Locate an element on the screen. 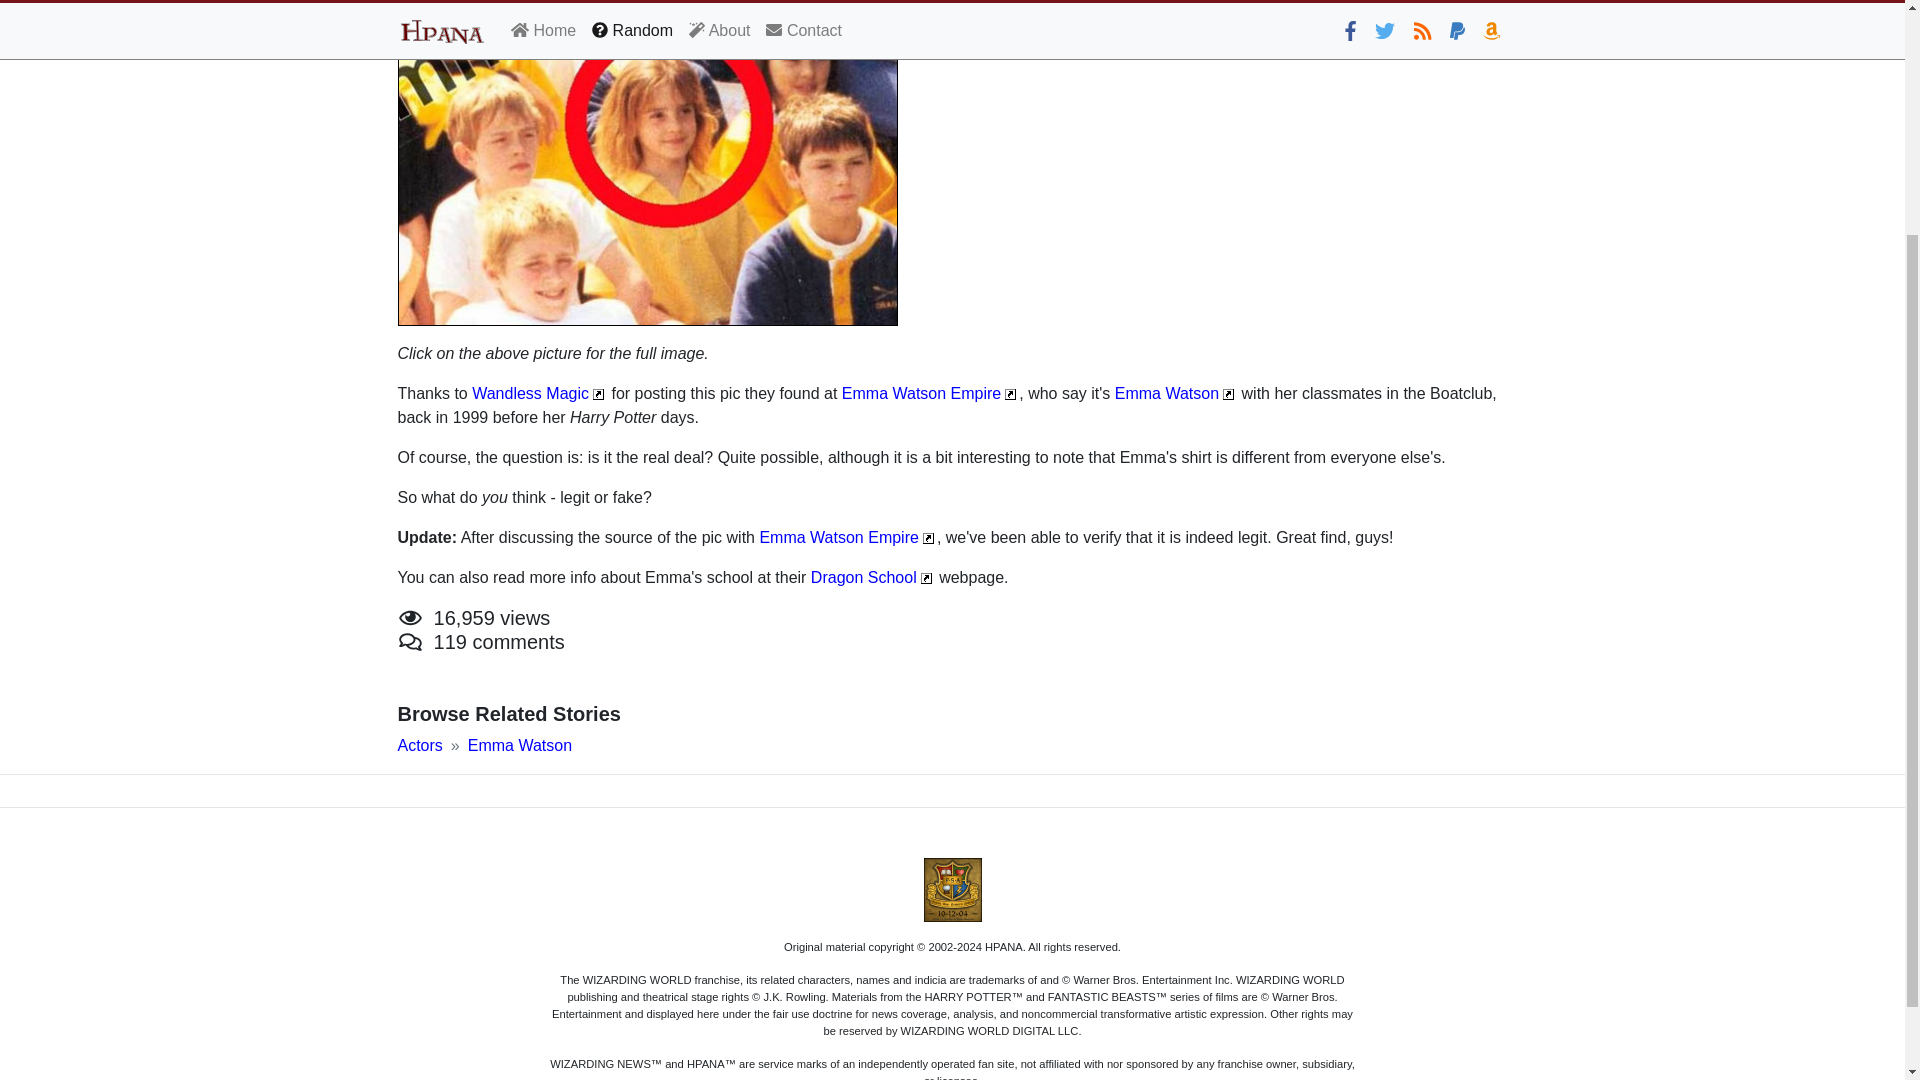  Wandless Magic is located at coordinates (530, 392).